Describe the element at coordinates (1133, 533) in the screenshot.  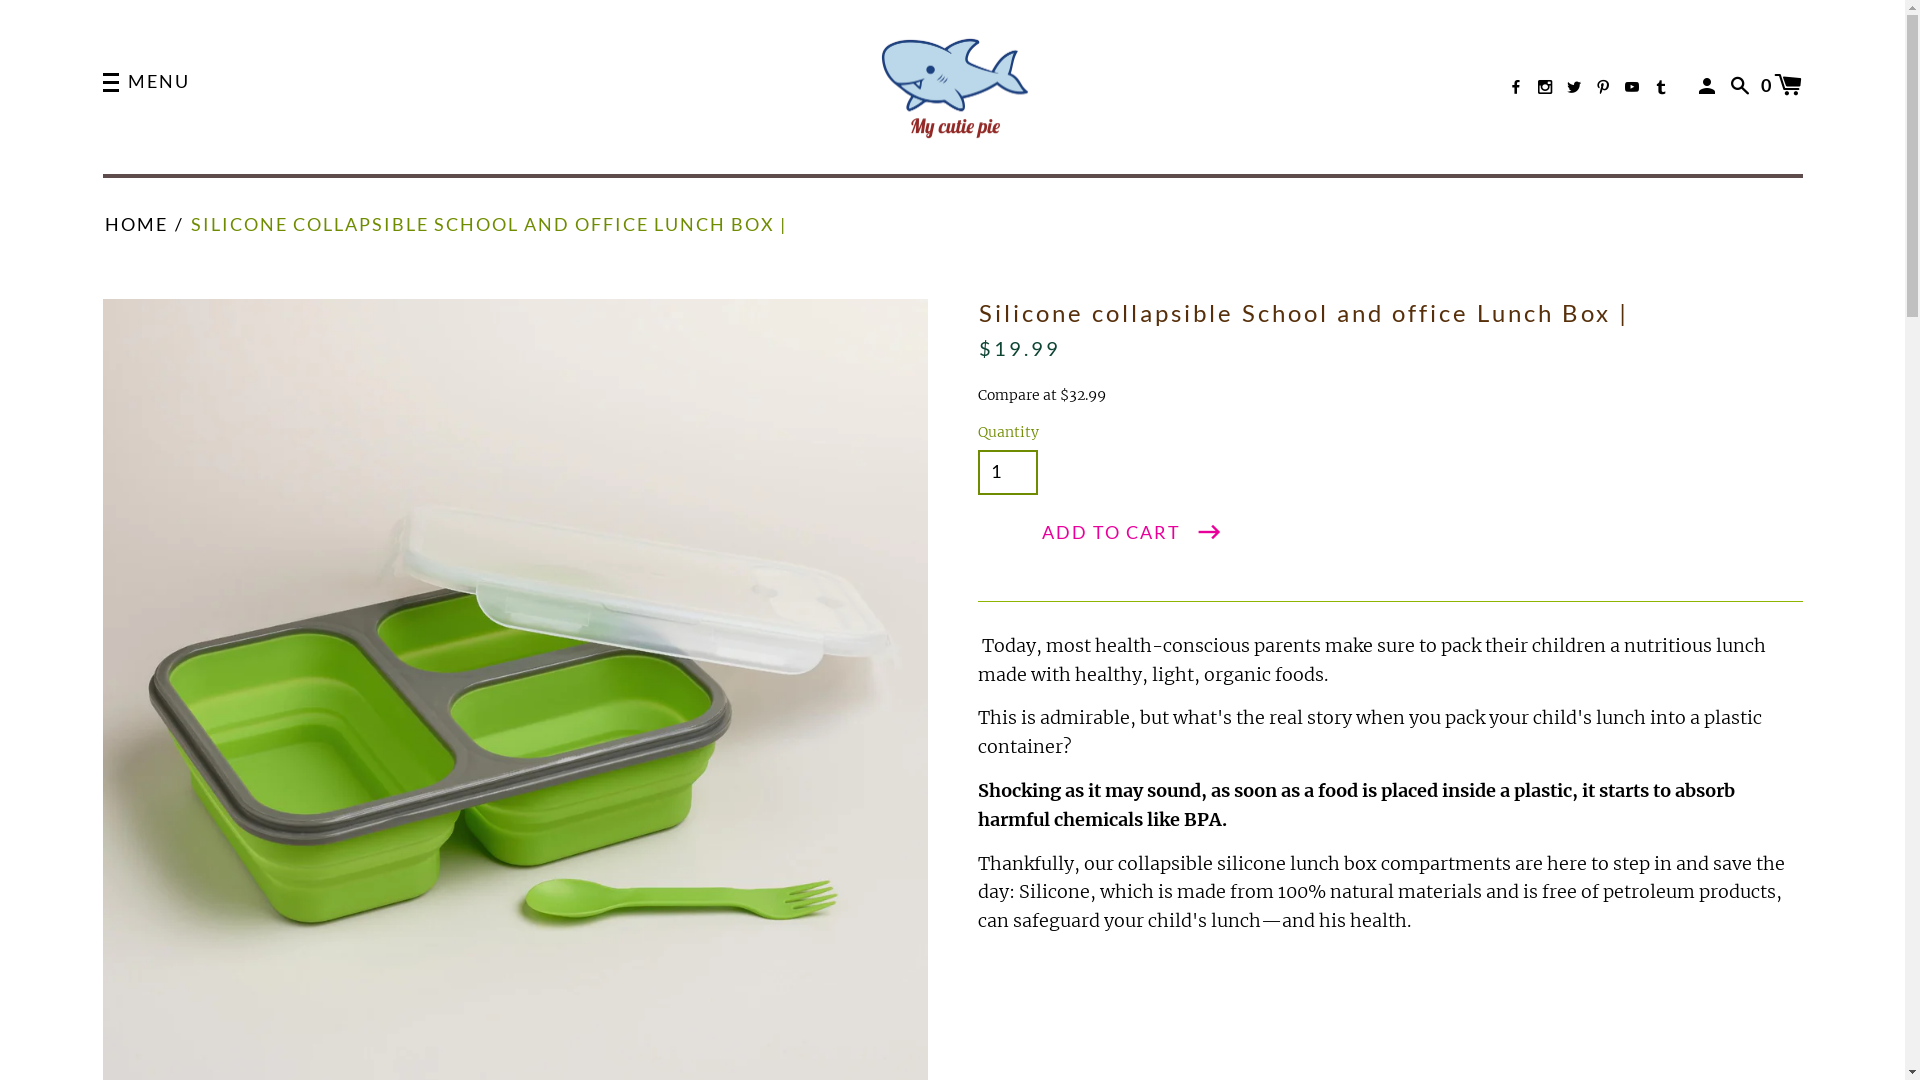
I see `ADD TO CART` at that location.